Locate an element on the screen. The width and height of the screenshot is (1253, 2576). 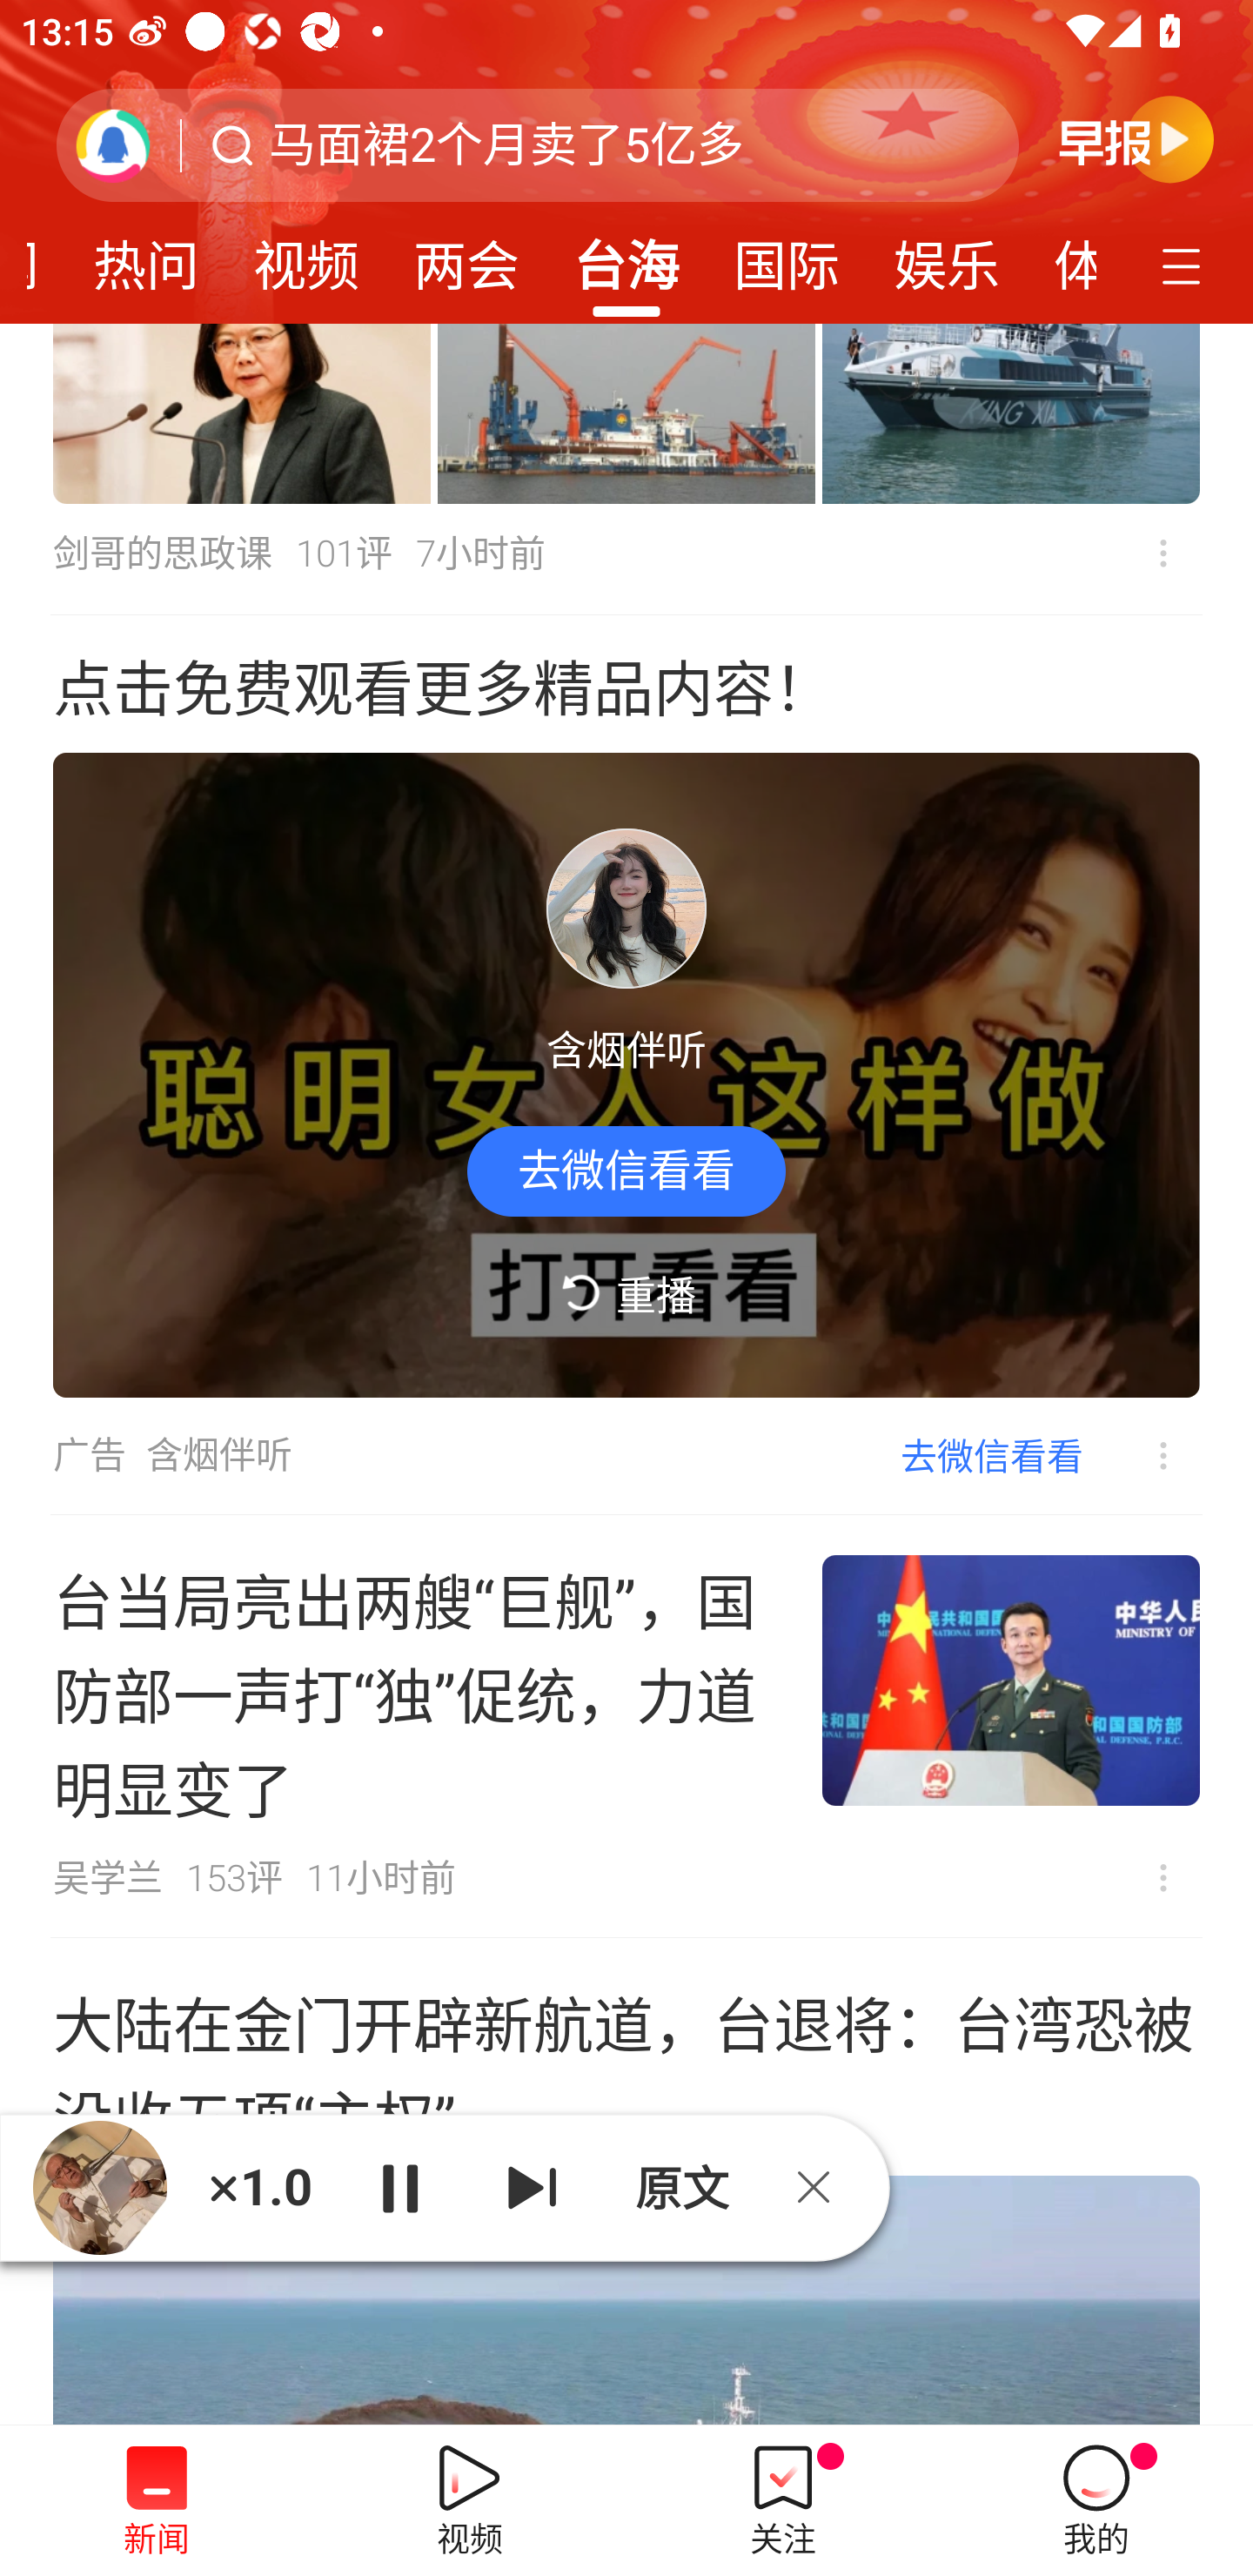
大陆在金门开辟新航道，台退将：台湾恐被没收五项“主权” is located at coordinates (626, 2181).